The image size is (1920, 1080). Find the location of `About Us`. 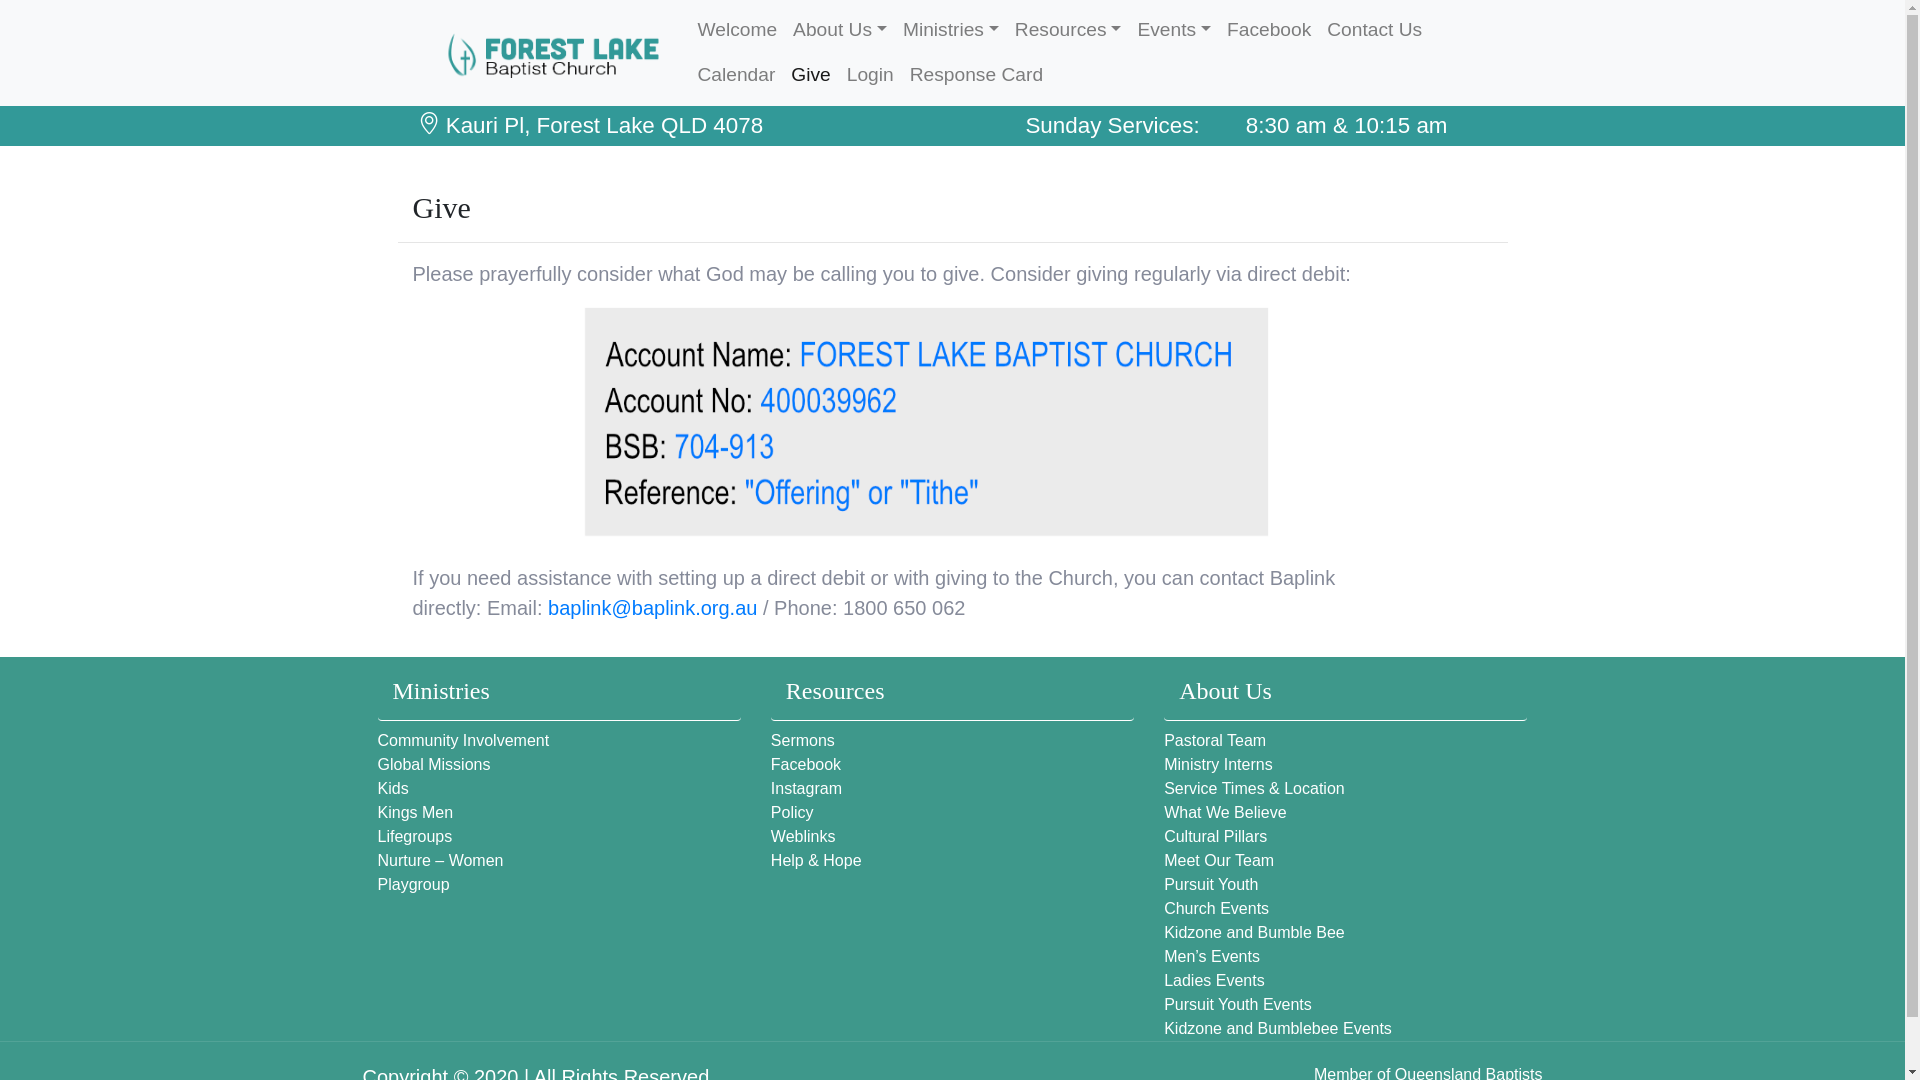

About Us is located at coordinates (840, 30).